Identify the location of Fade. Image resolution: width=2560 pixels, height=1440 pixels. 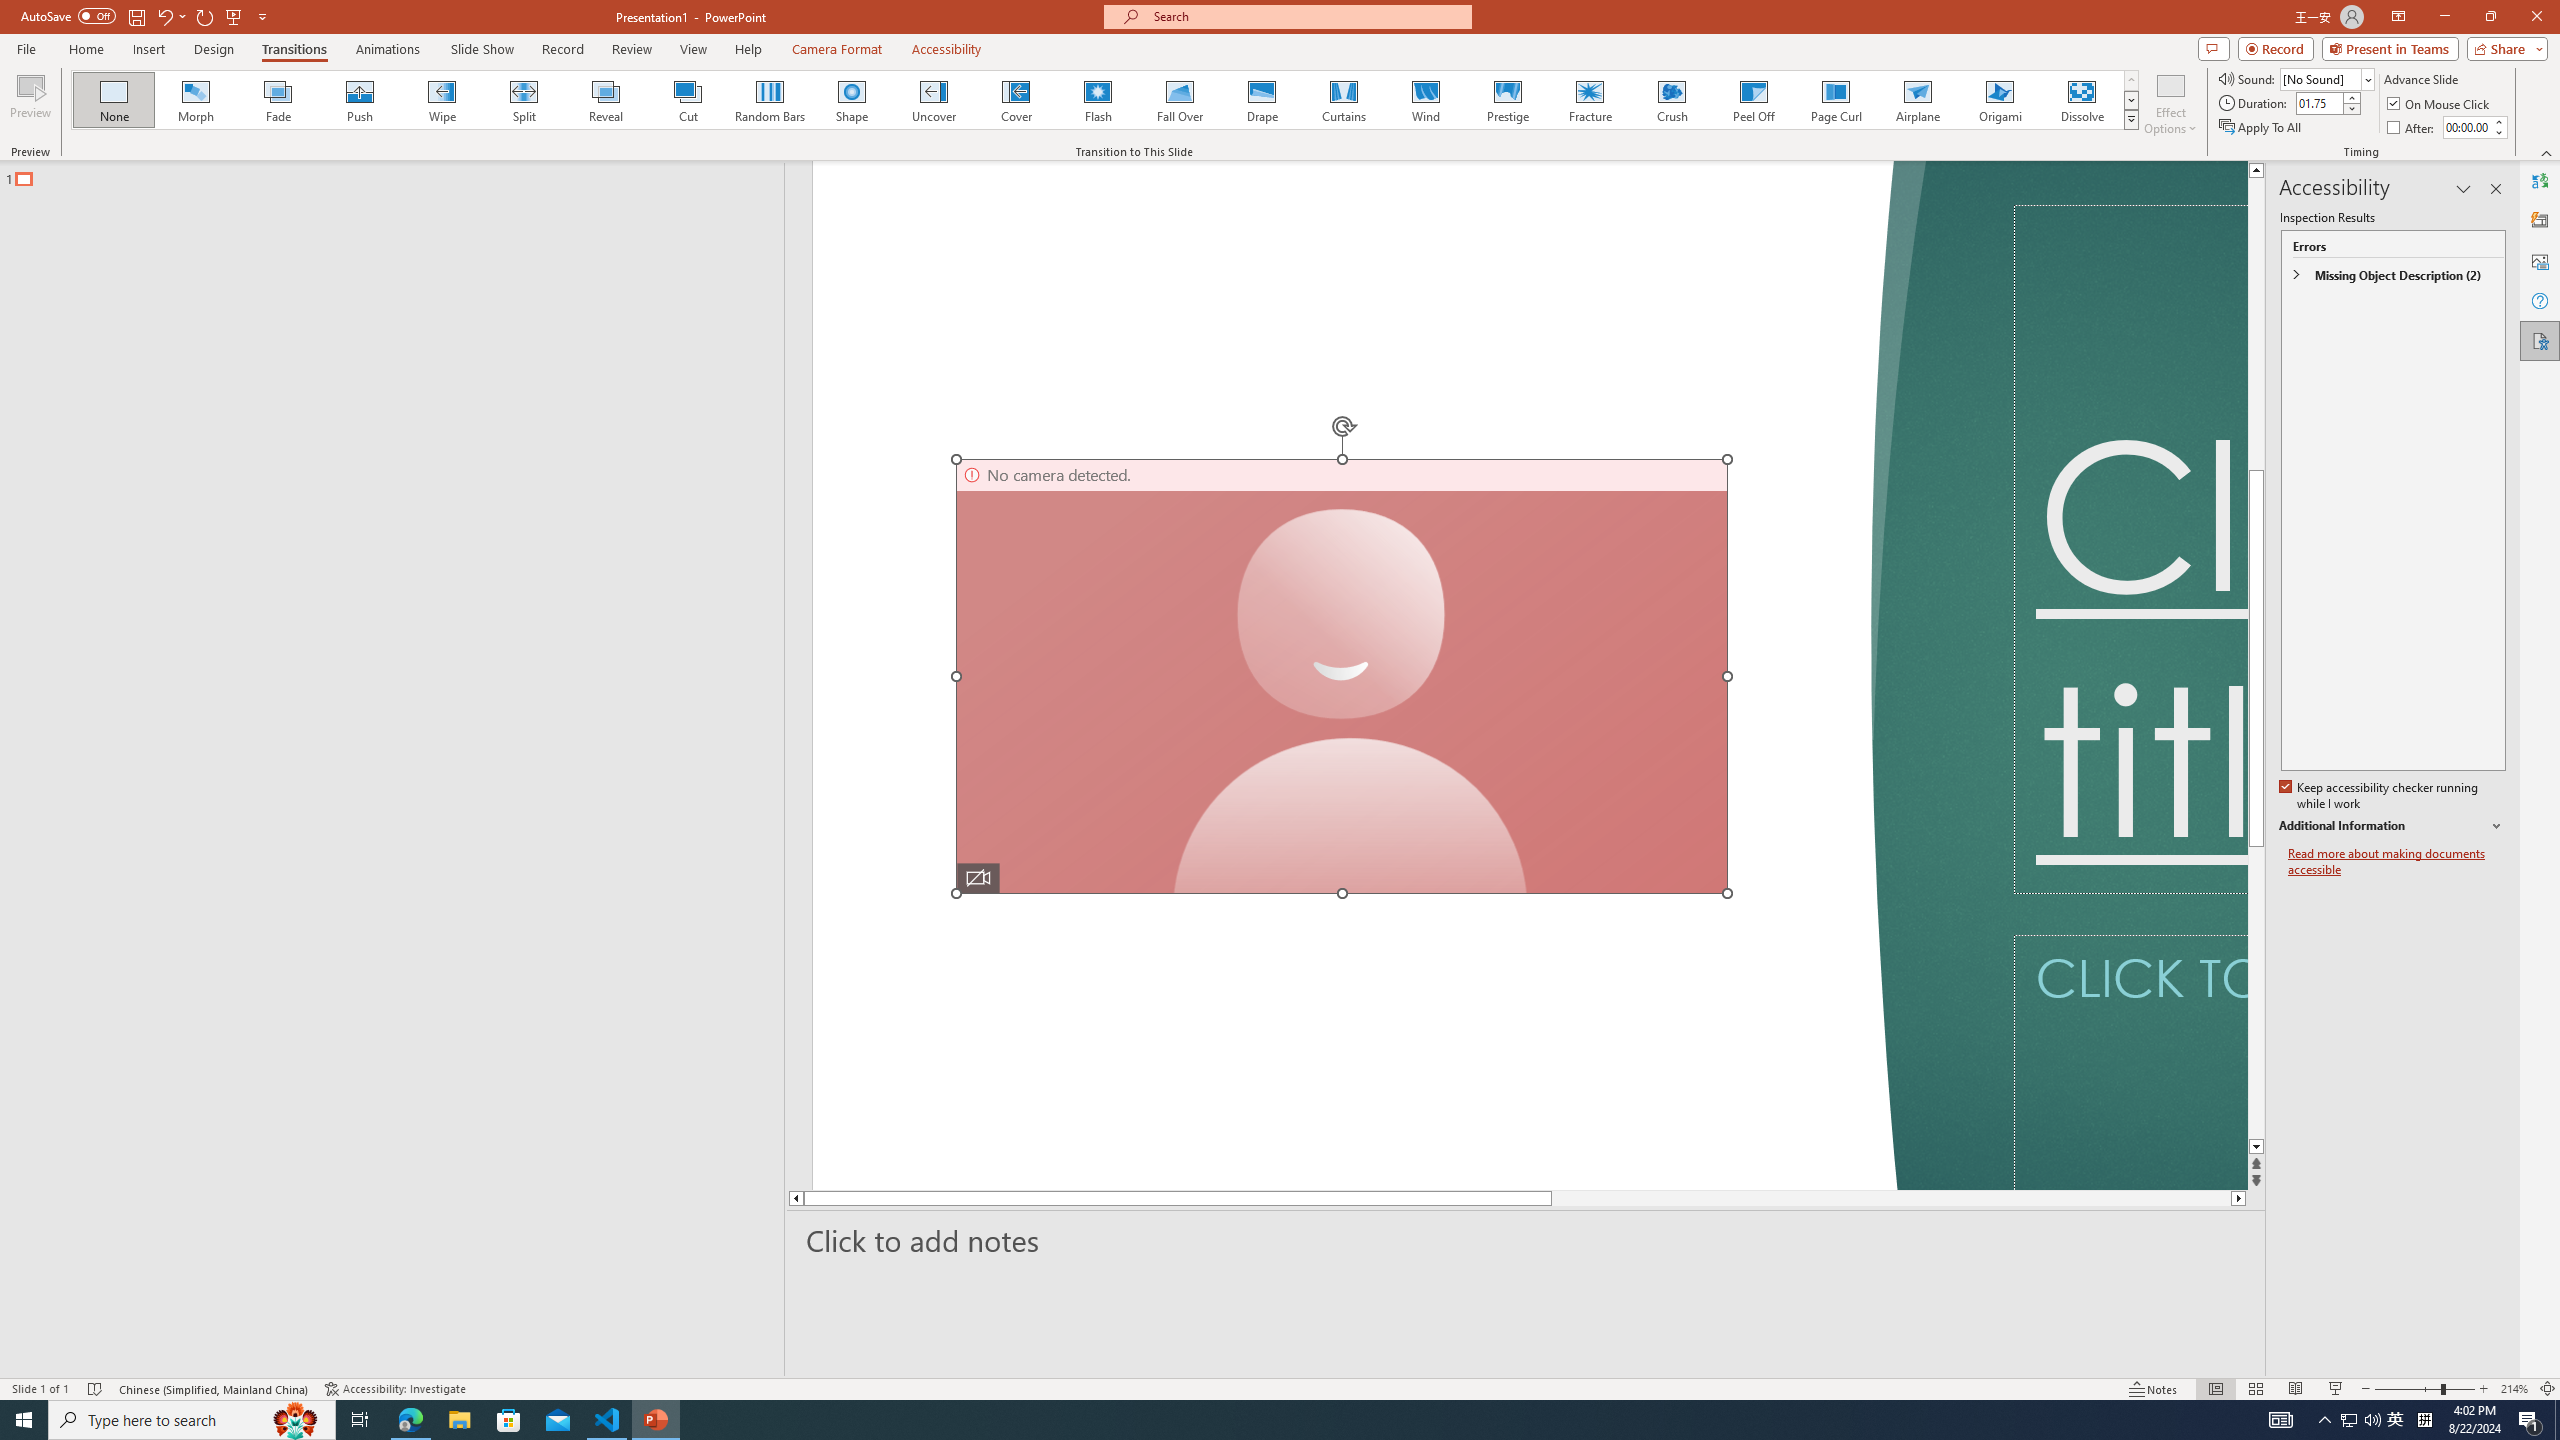
(279, 100).